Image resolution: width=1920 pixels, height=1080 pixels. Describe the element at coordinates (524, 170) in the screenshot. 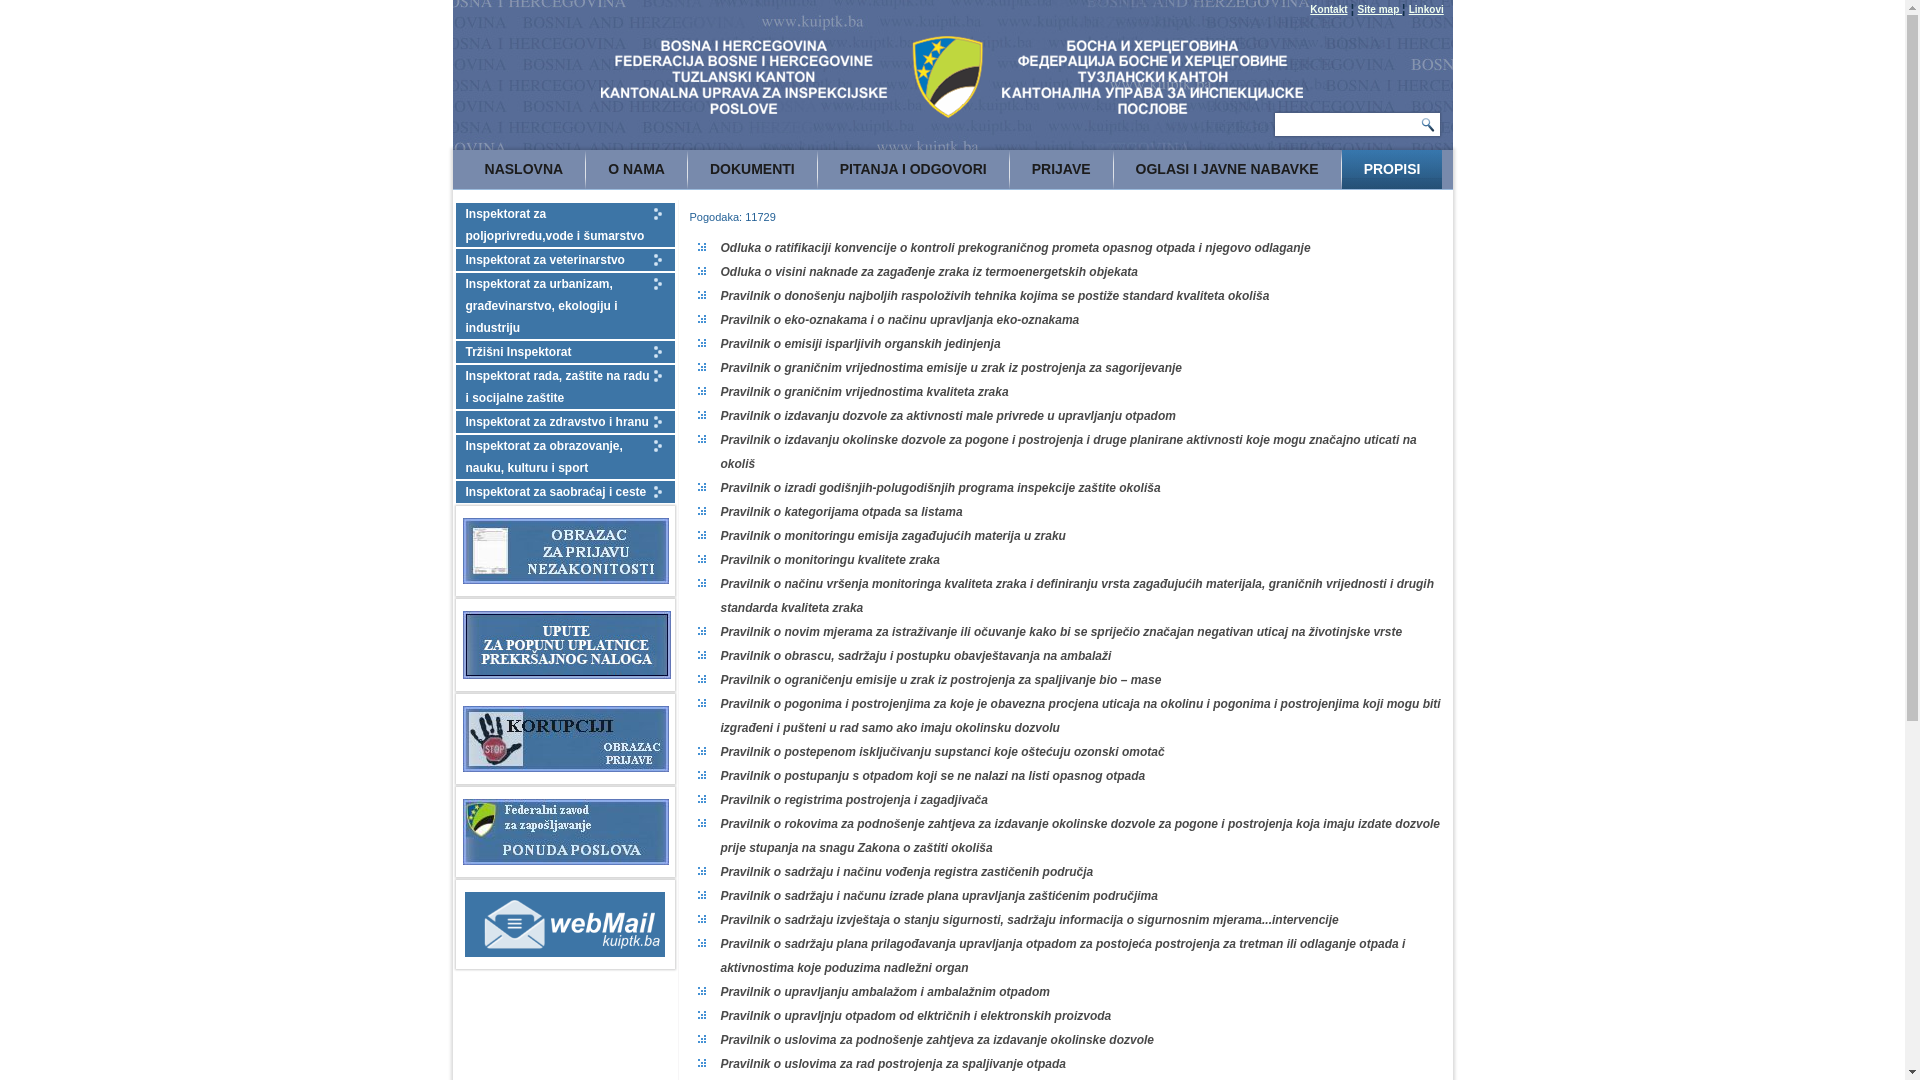

I see `NASLOVNA` at that location.